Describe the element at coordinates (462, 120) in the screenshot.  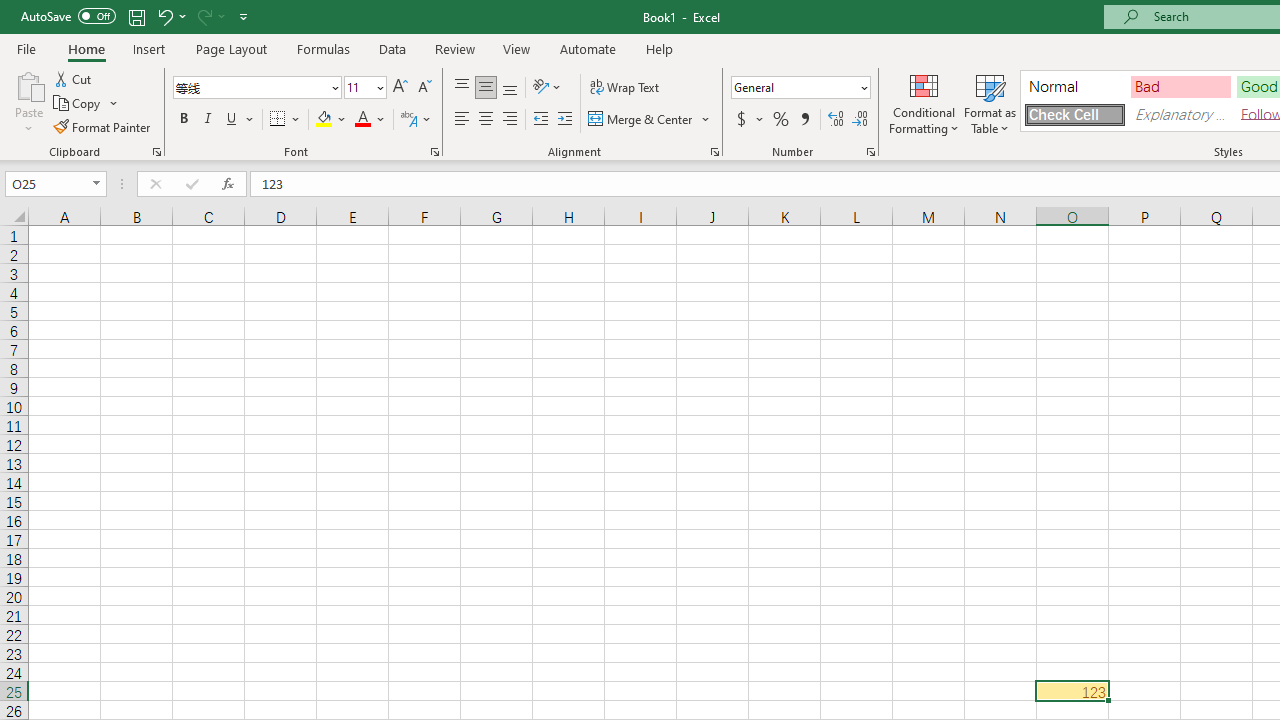
I see `Align Left` at that location.